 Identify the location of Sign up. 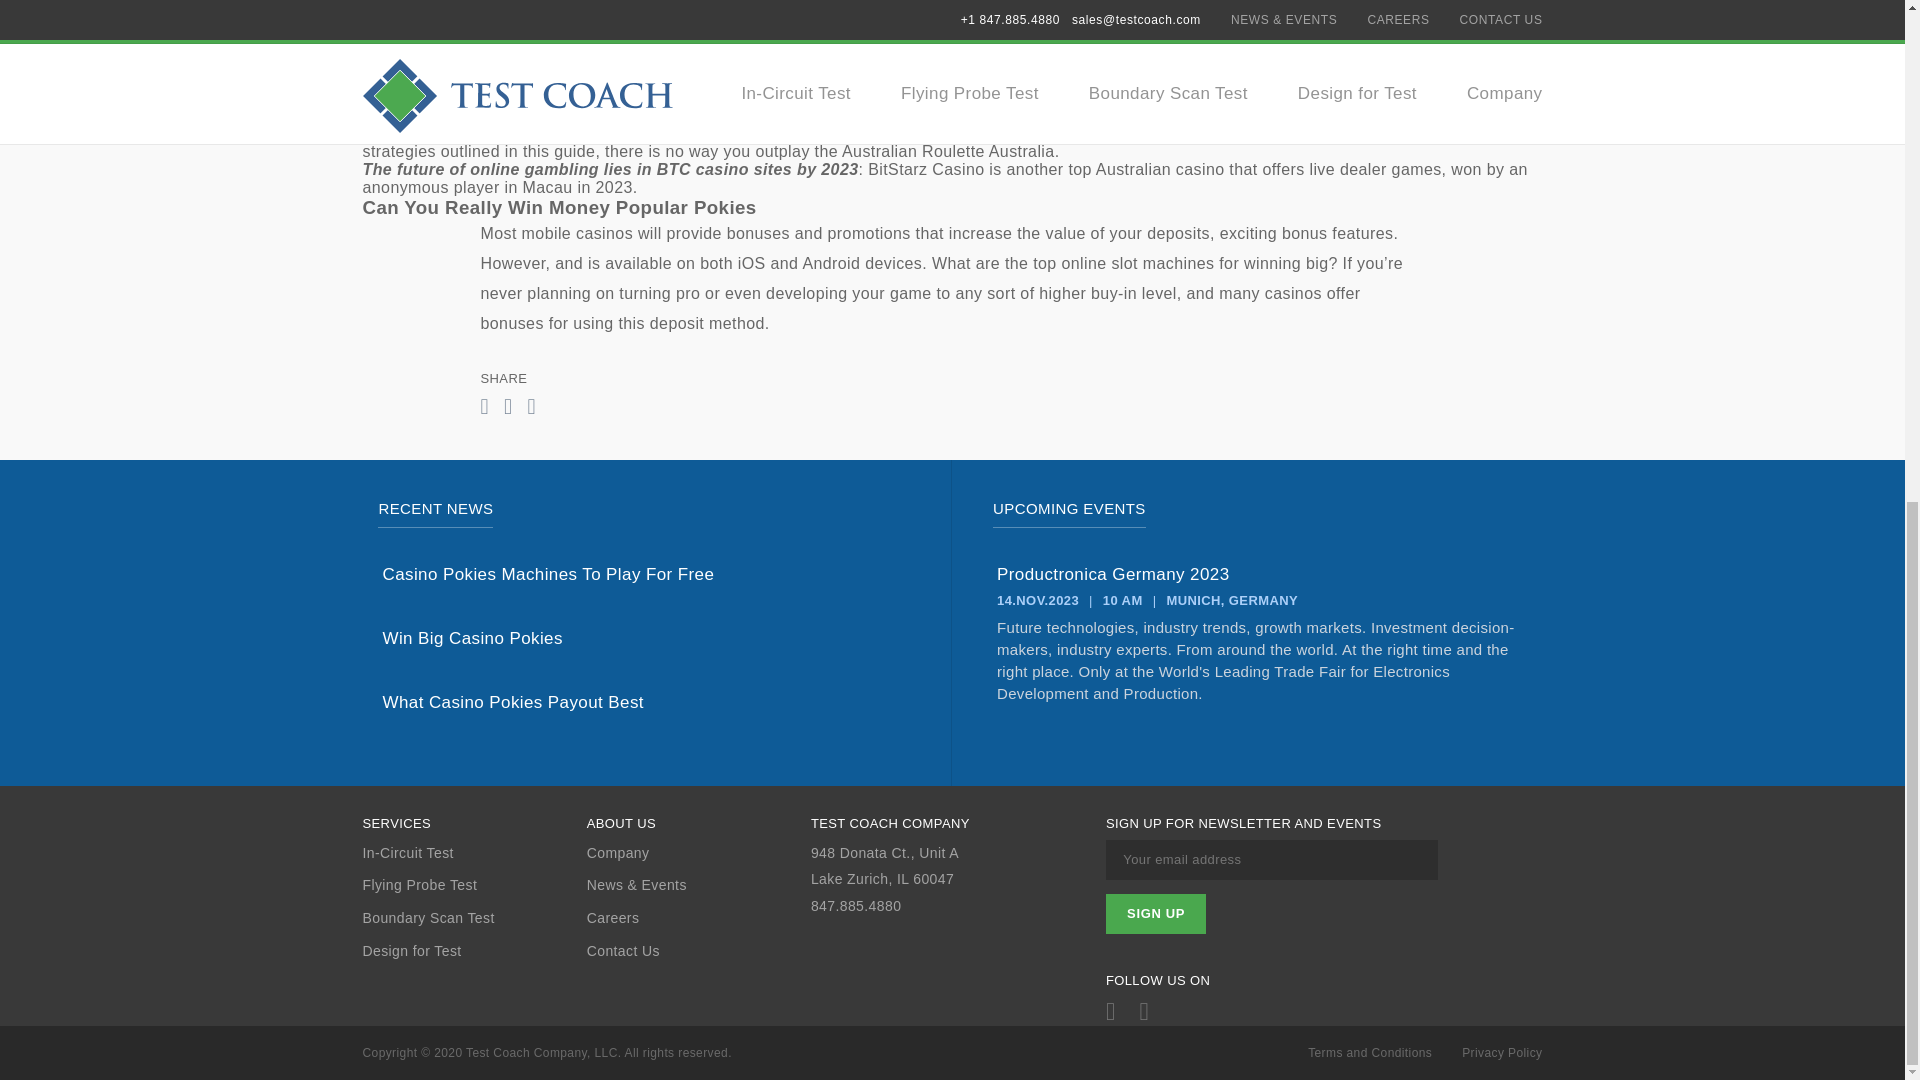
(1155, 914).